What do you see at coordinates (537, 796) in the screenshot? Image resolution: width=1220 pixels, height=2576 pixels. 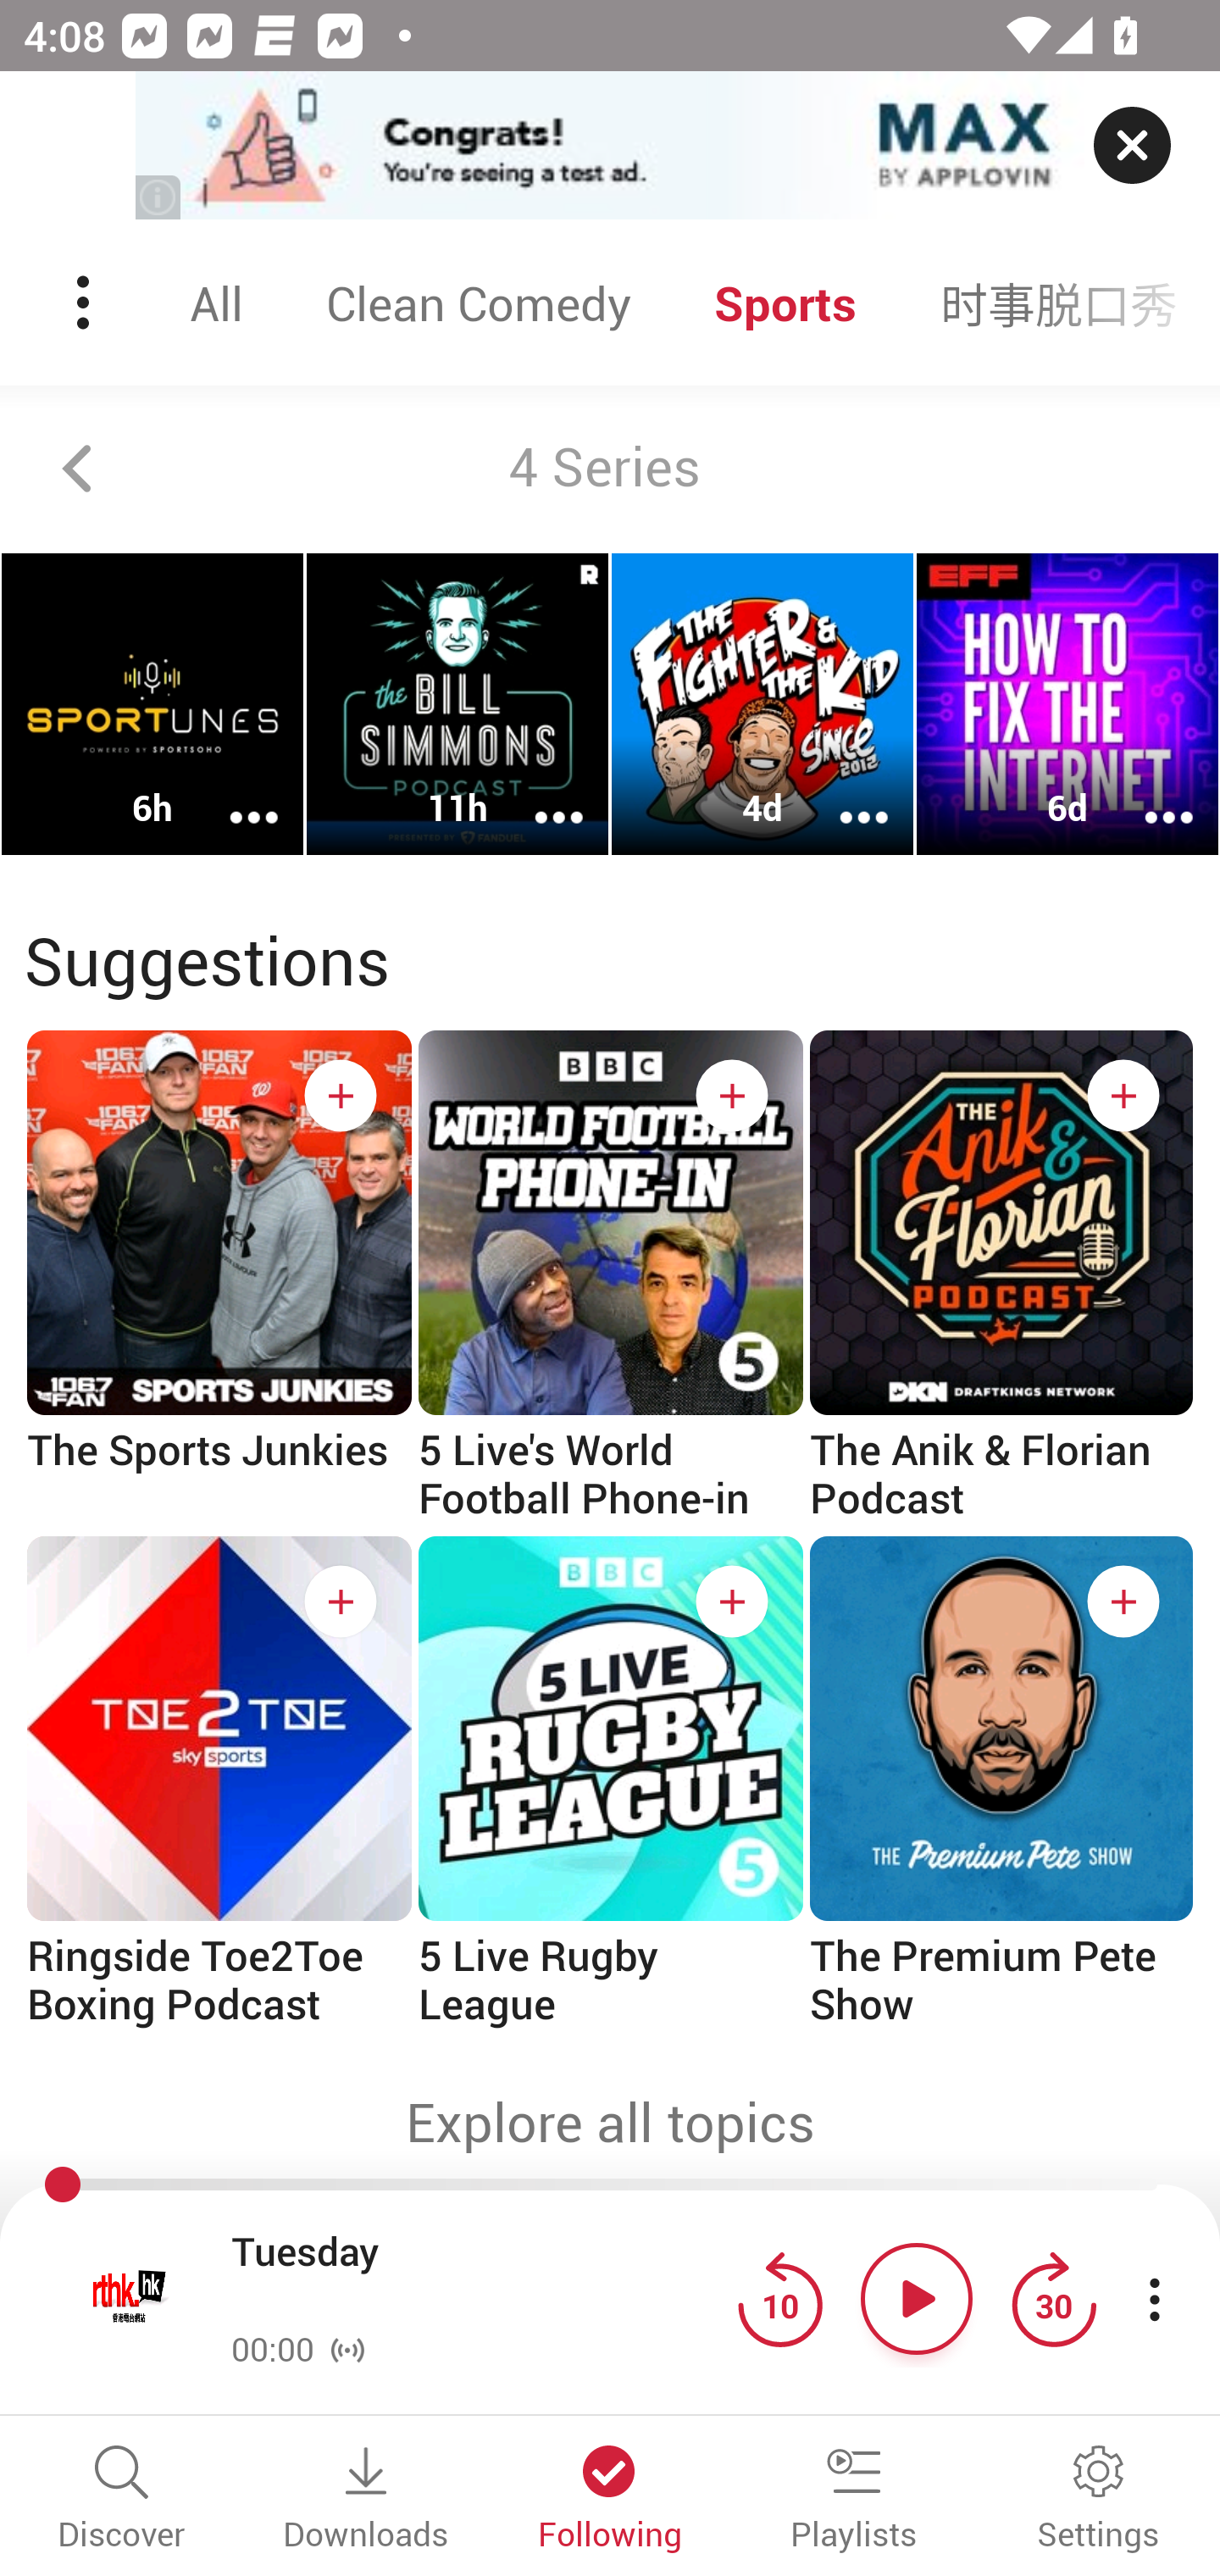 I see `More options` at bounding box center [537, 796].